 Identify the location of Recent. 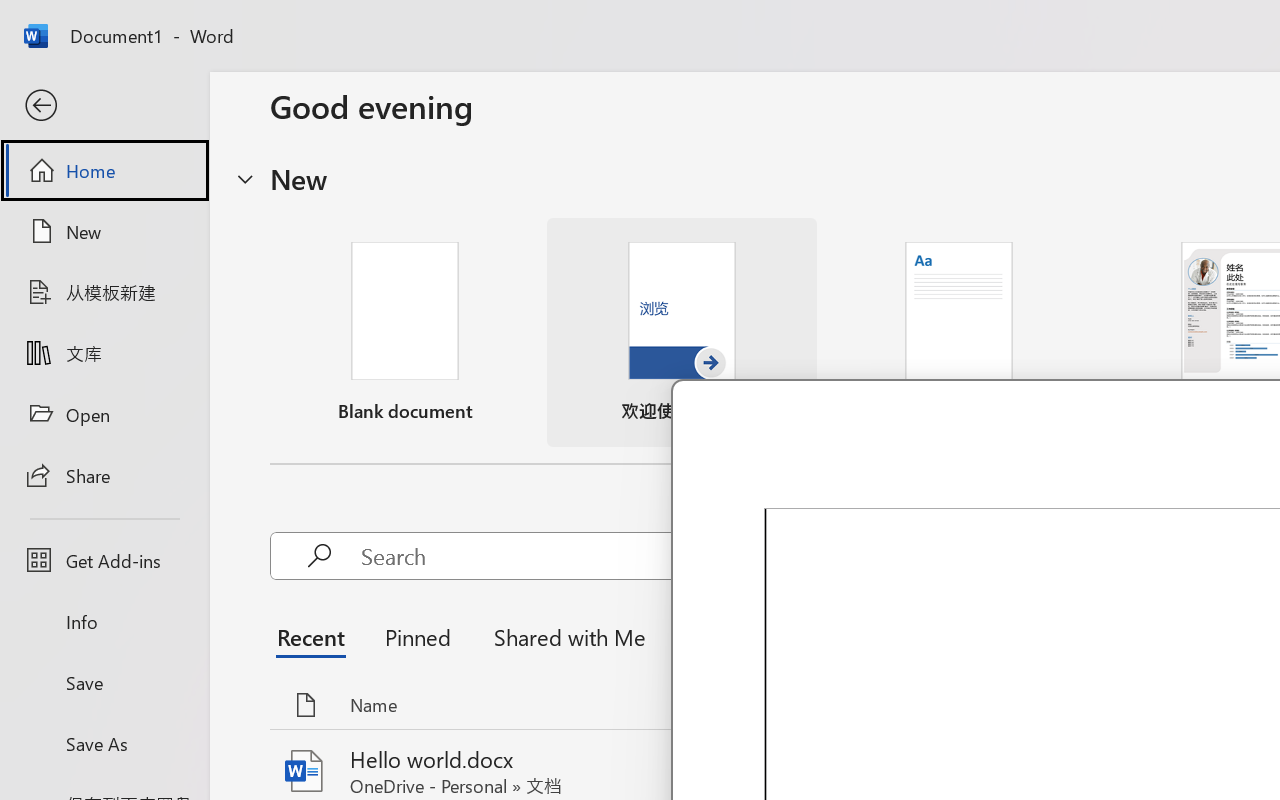
(316, 636).